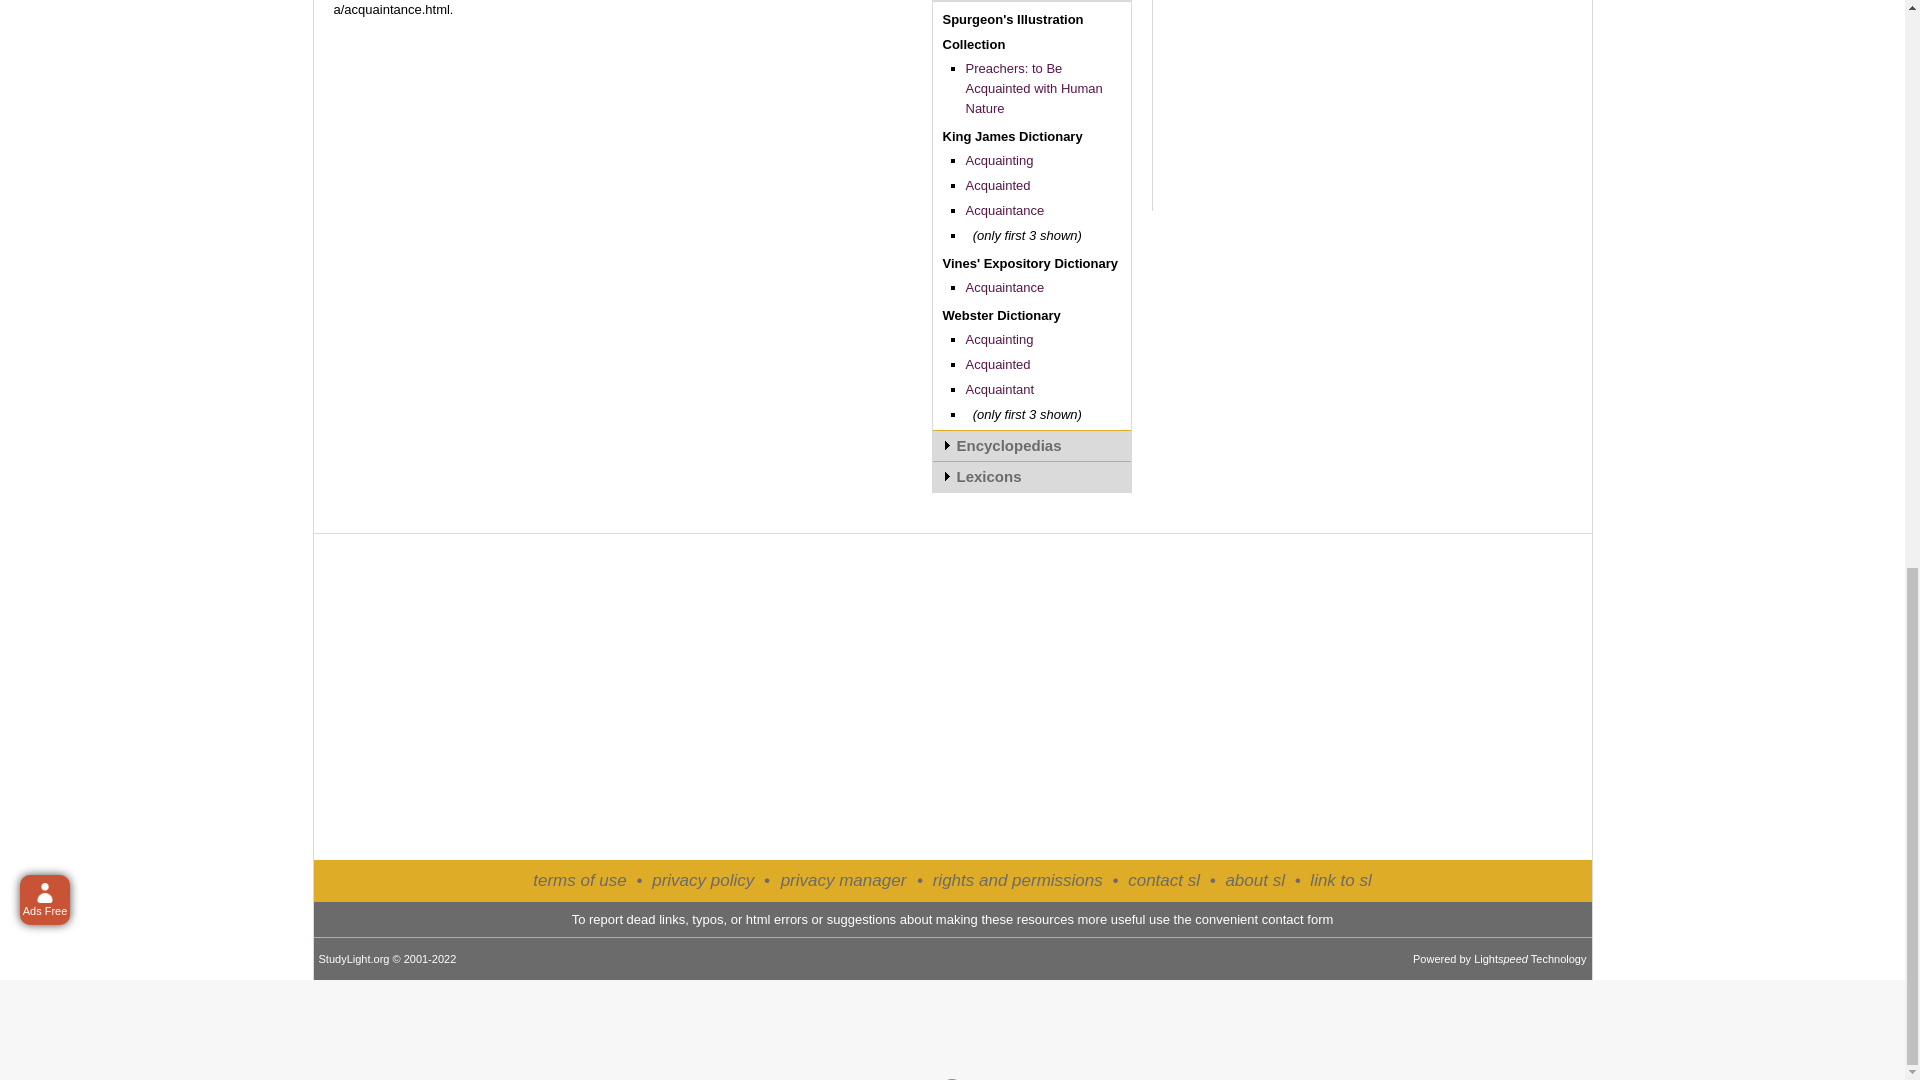 Image resolution: width=1920 pixels, height=1080 pixels. Describe the element at coordinates (1000, 160) in the screenshot. I see `Acquainting` at that location.